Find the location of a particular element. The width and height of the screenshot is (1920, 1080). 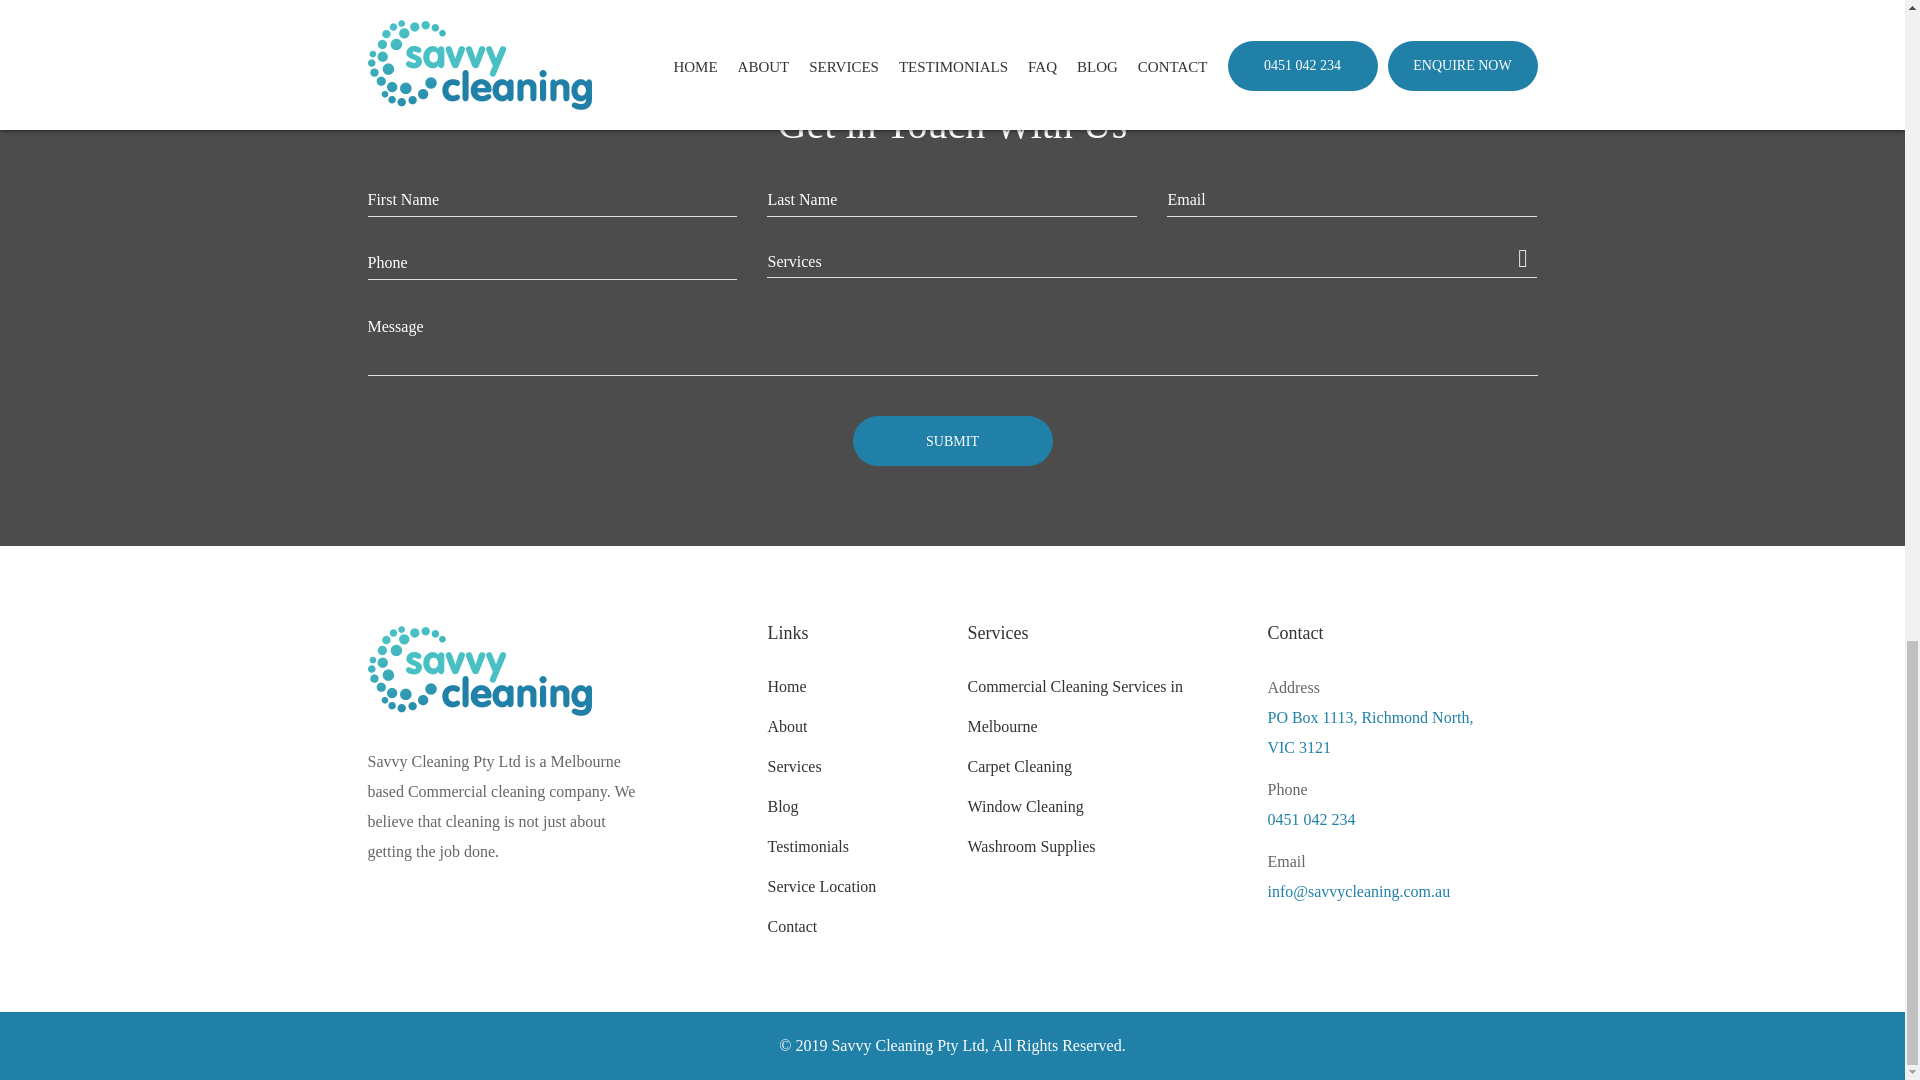

Commercial Cleaning Services in Melbourne  is located at coordinates (1074, 706).